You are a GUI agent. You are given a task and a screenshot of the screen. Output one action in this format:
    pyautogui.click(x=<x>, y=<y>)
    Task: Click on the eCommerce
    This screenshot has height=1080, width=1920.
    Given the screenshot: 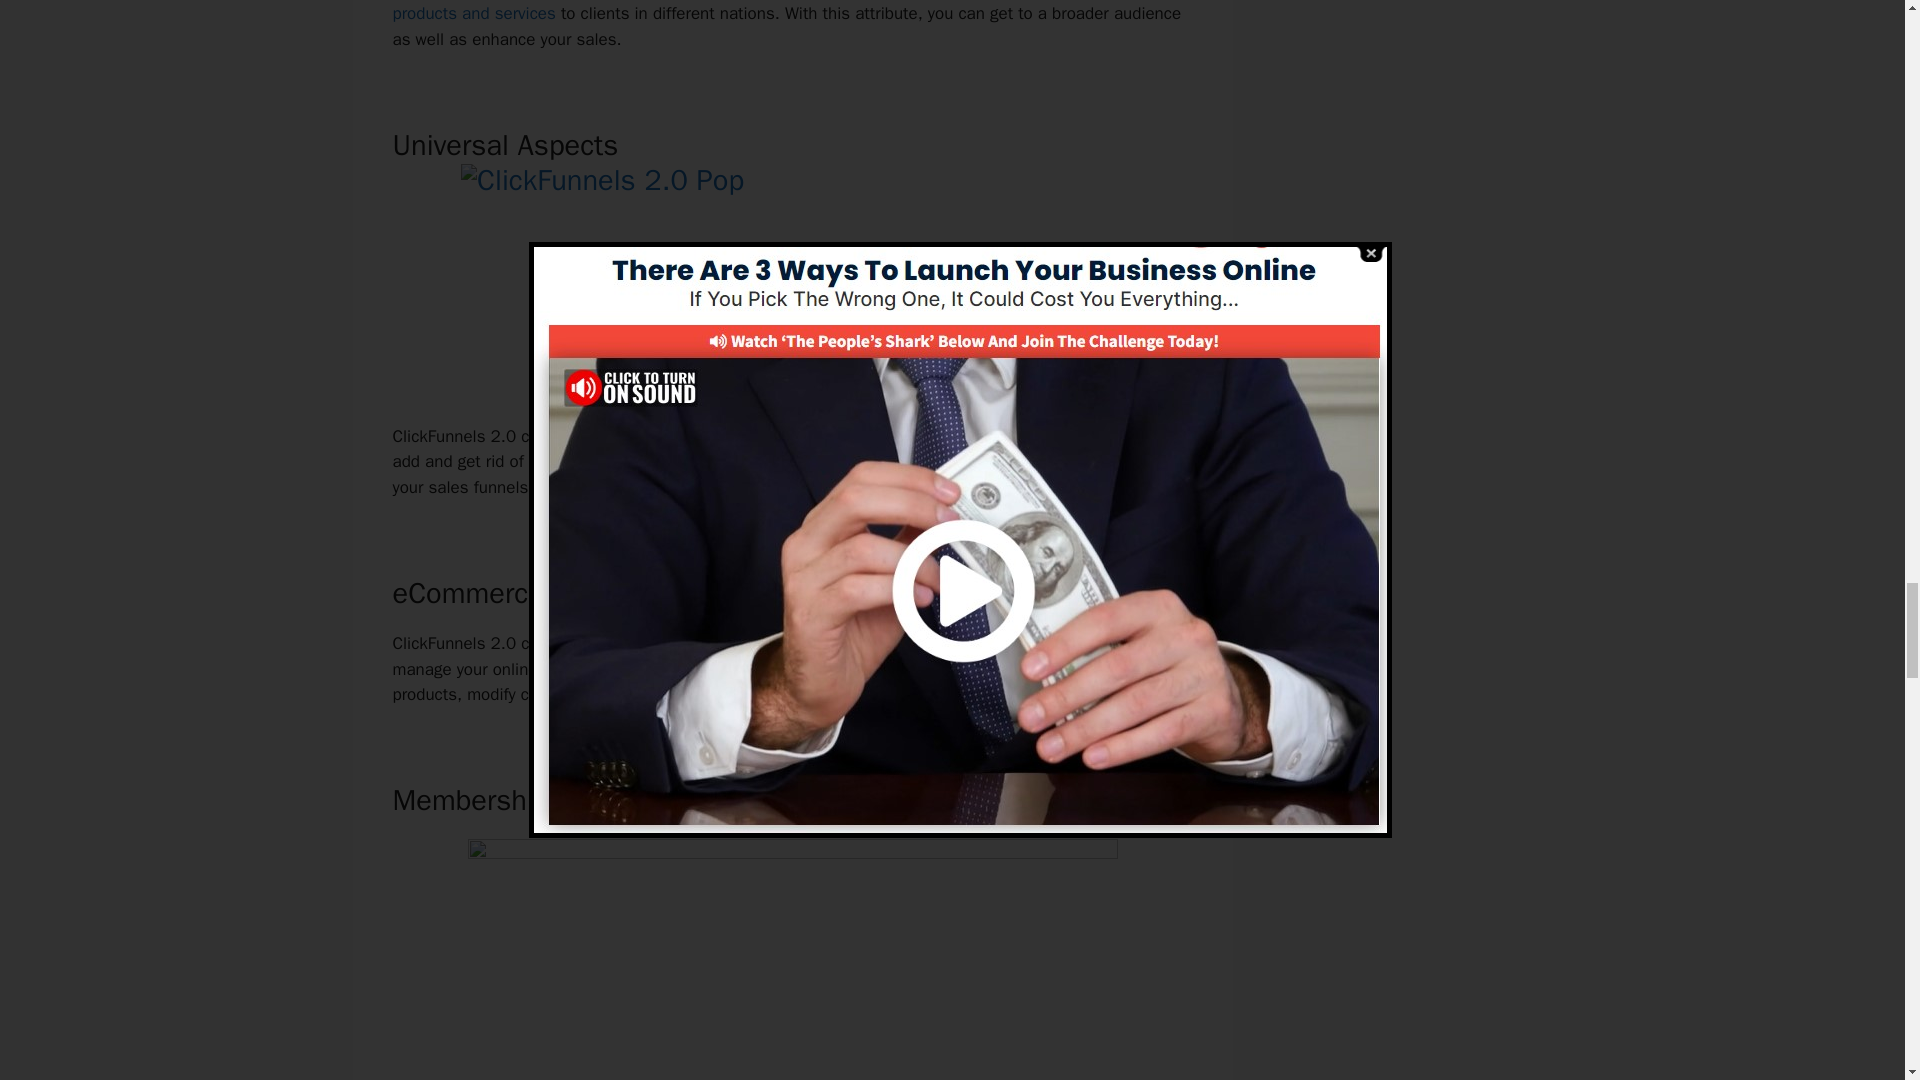 What is the action you would take?
    pyautogui.click(x=701, y=669)
    